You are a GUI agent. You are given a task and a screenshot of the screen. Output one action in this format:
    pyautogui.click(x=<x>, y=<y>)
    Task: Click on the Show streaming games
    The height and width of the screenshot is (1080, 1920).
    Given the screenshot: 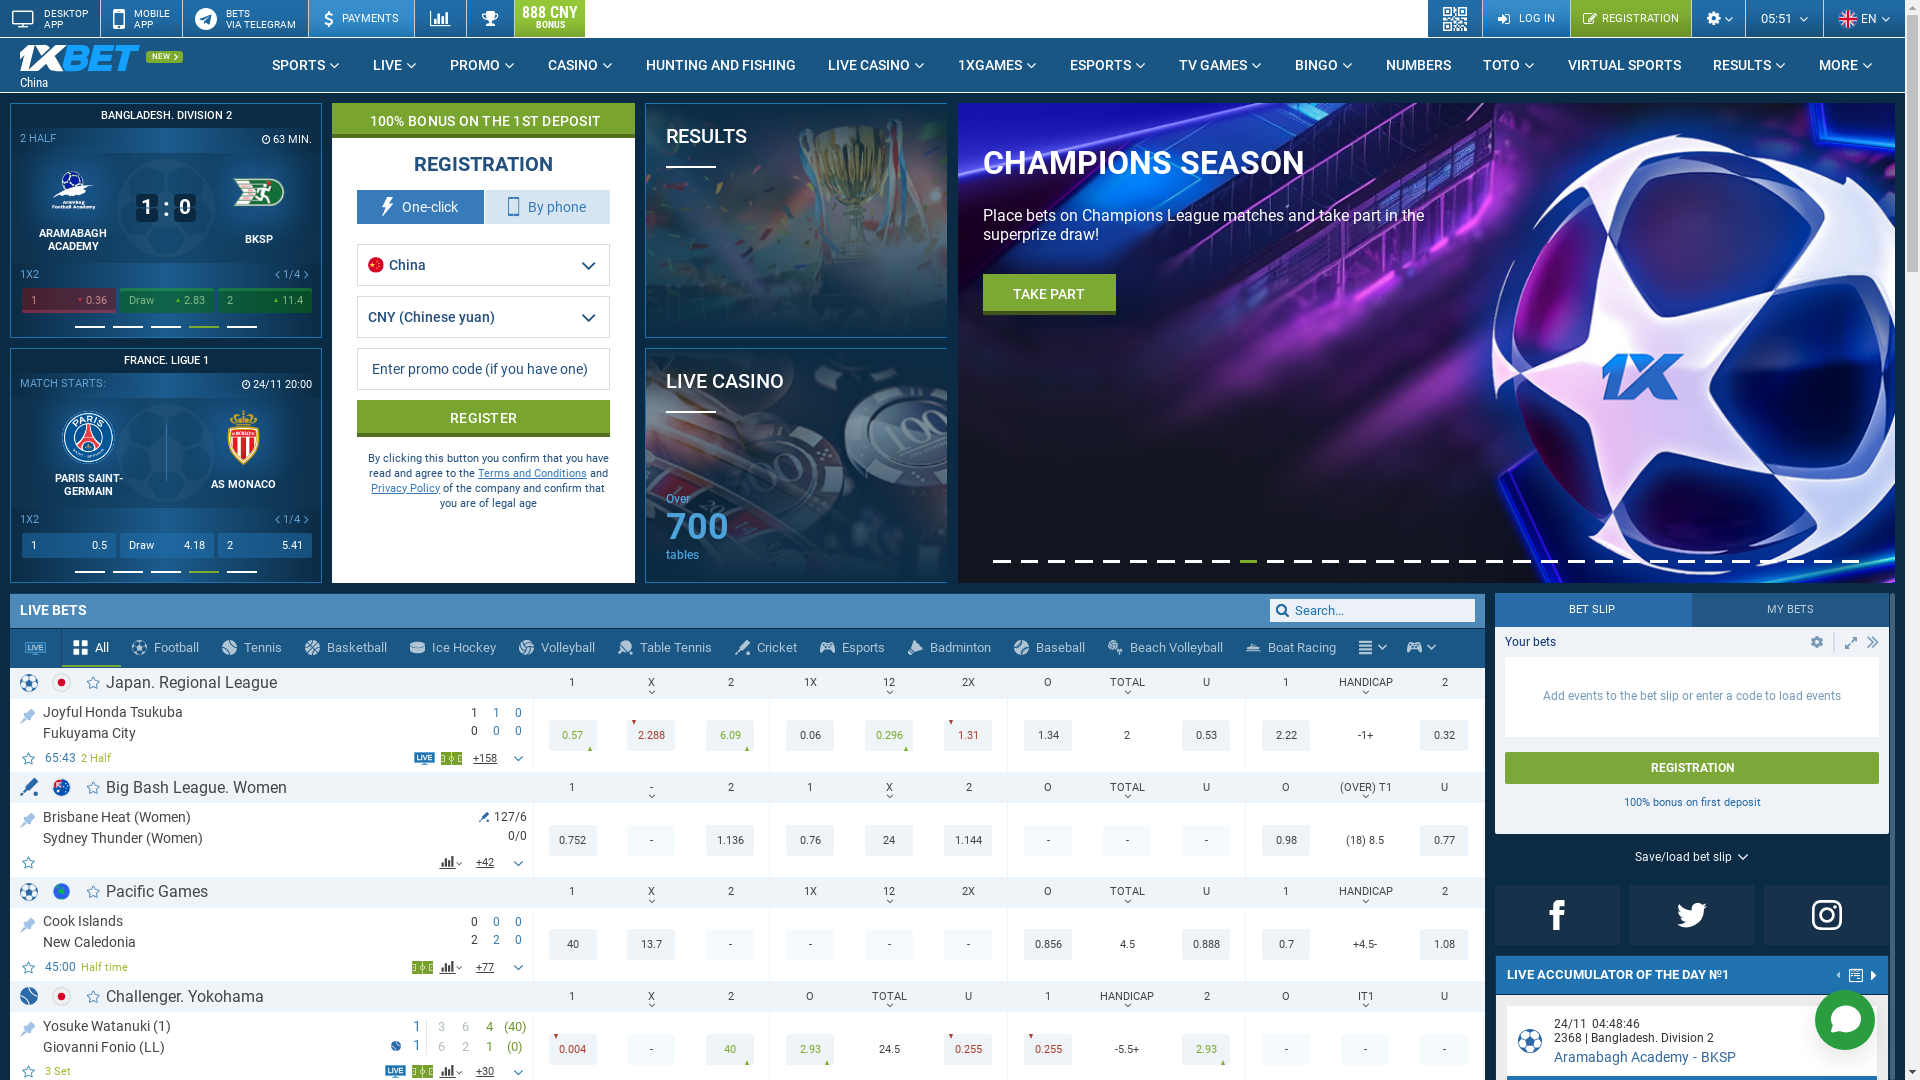 What is the action you would take?
    pyautogui.click(x=36, y=648)
    